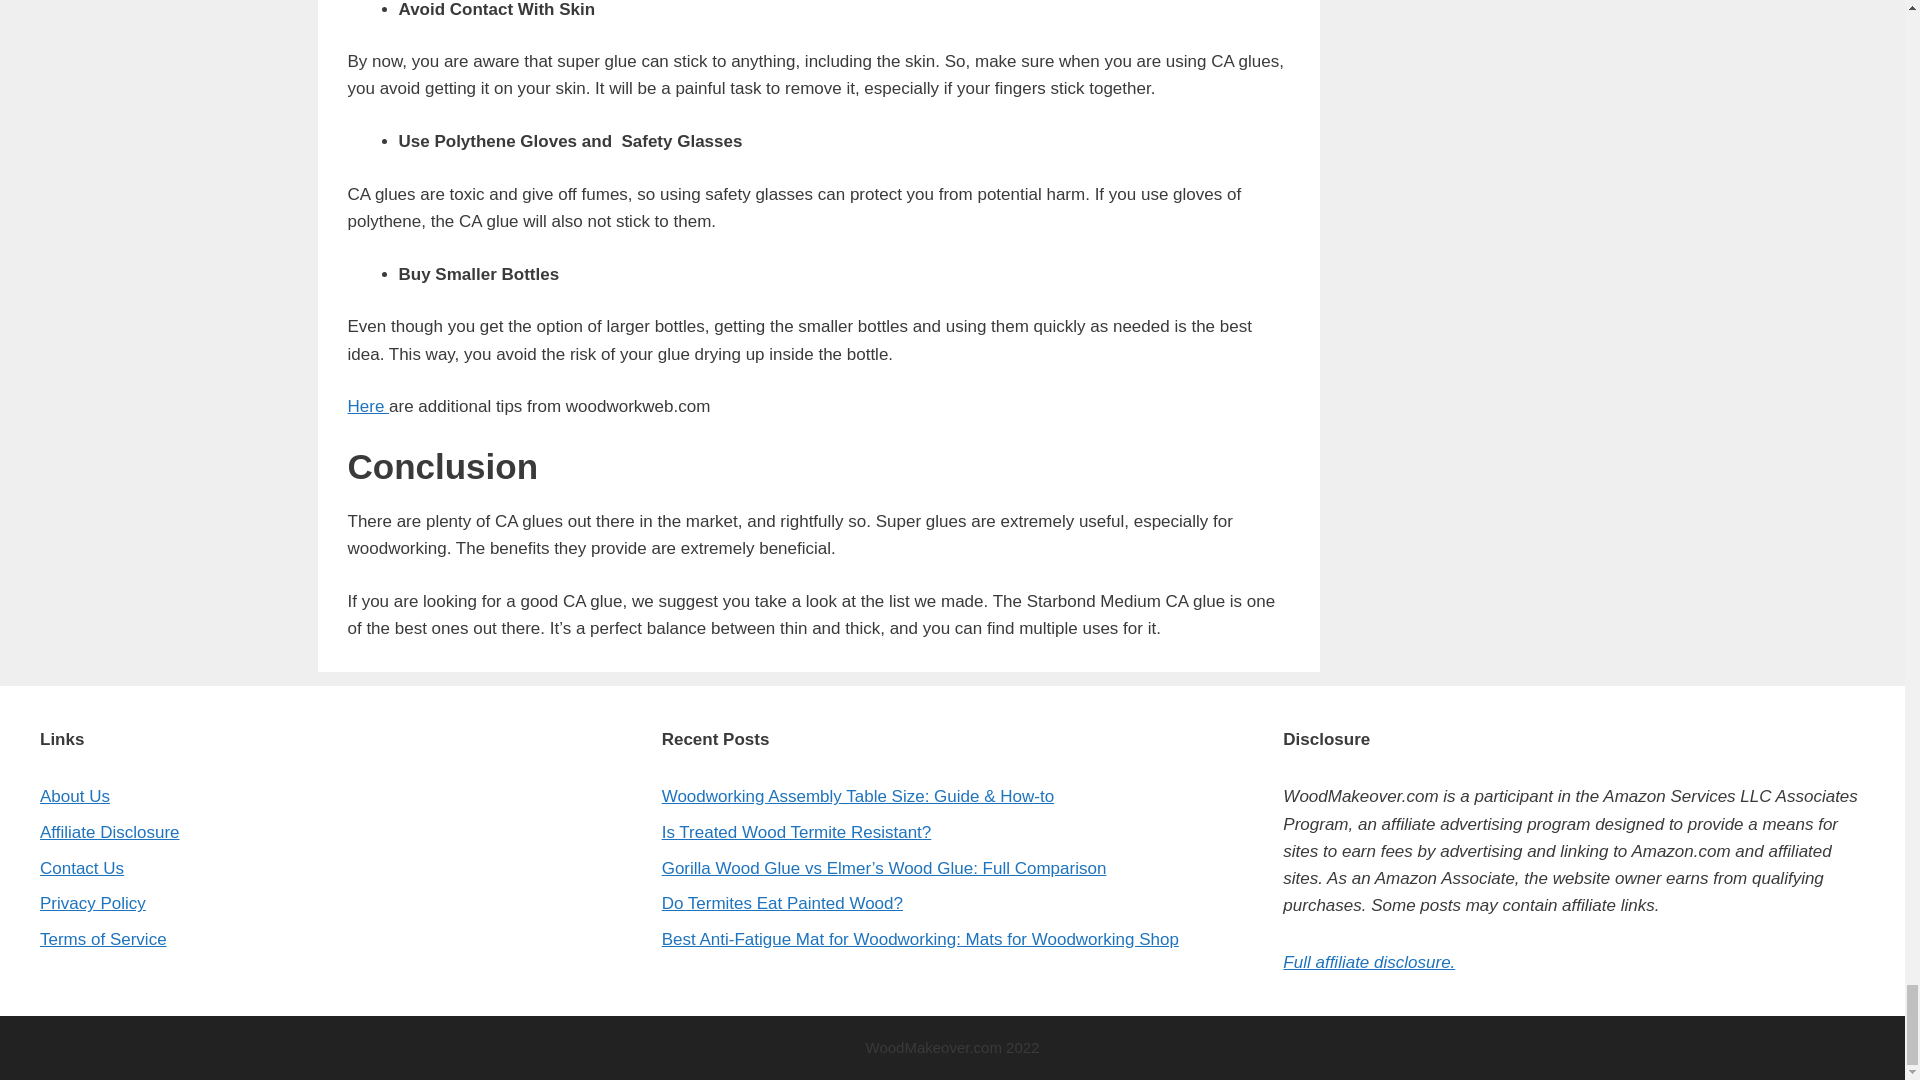 This screenshot has width=1920, height=1080. I want to click on Terms of Service, so click(104, 939).